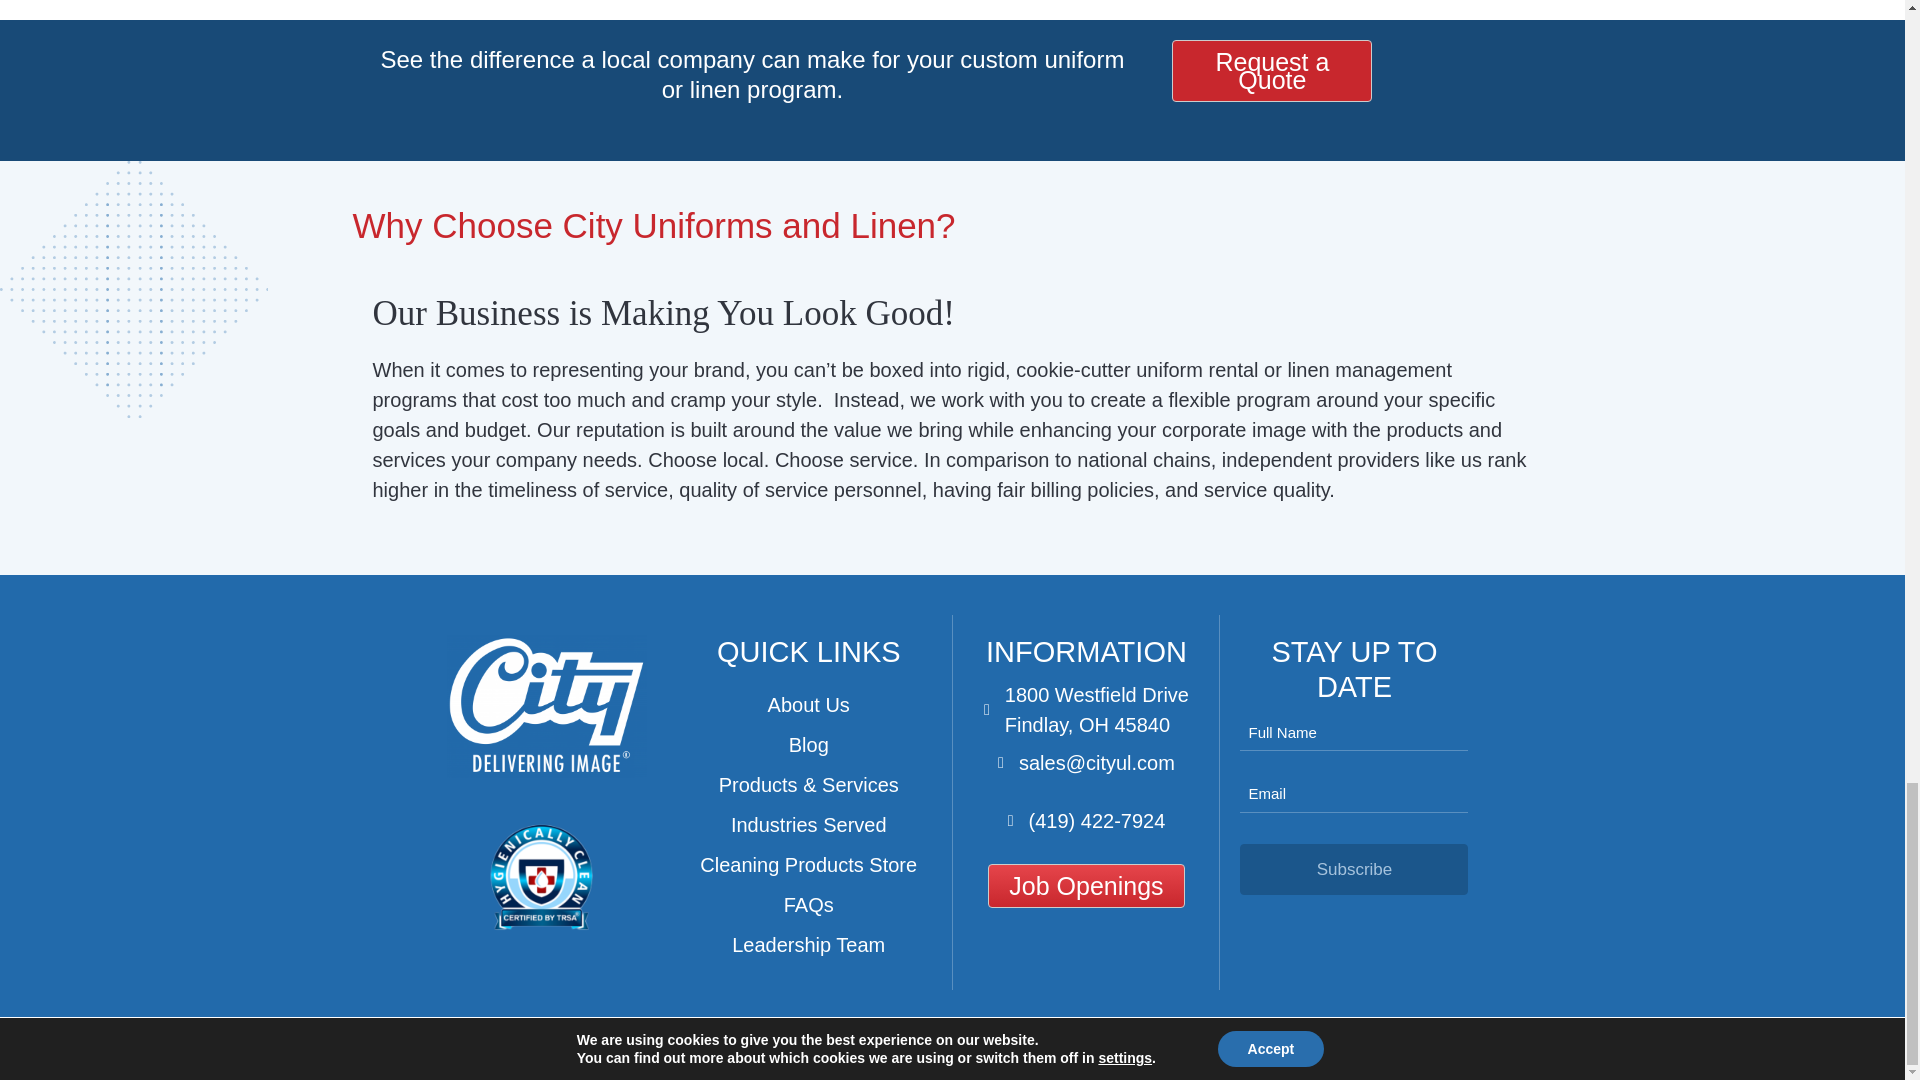 This screenshot has height=1080, width=1920. What do you see at coordinates (1354, 870) in the screenshot?
I see `Subscribe` at bounding box center [1354, 870].